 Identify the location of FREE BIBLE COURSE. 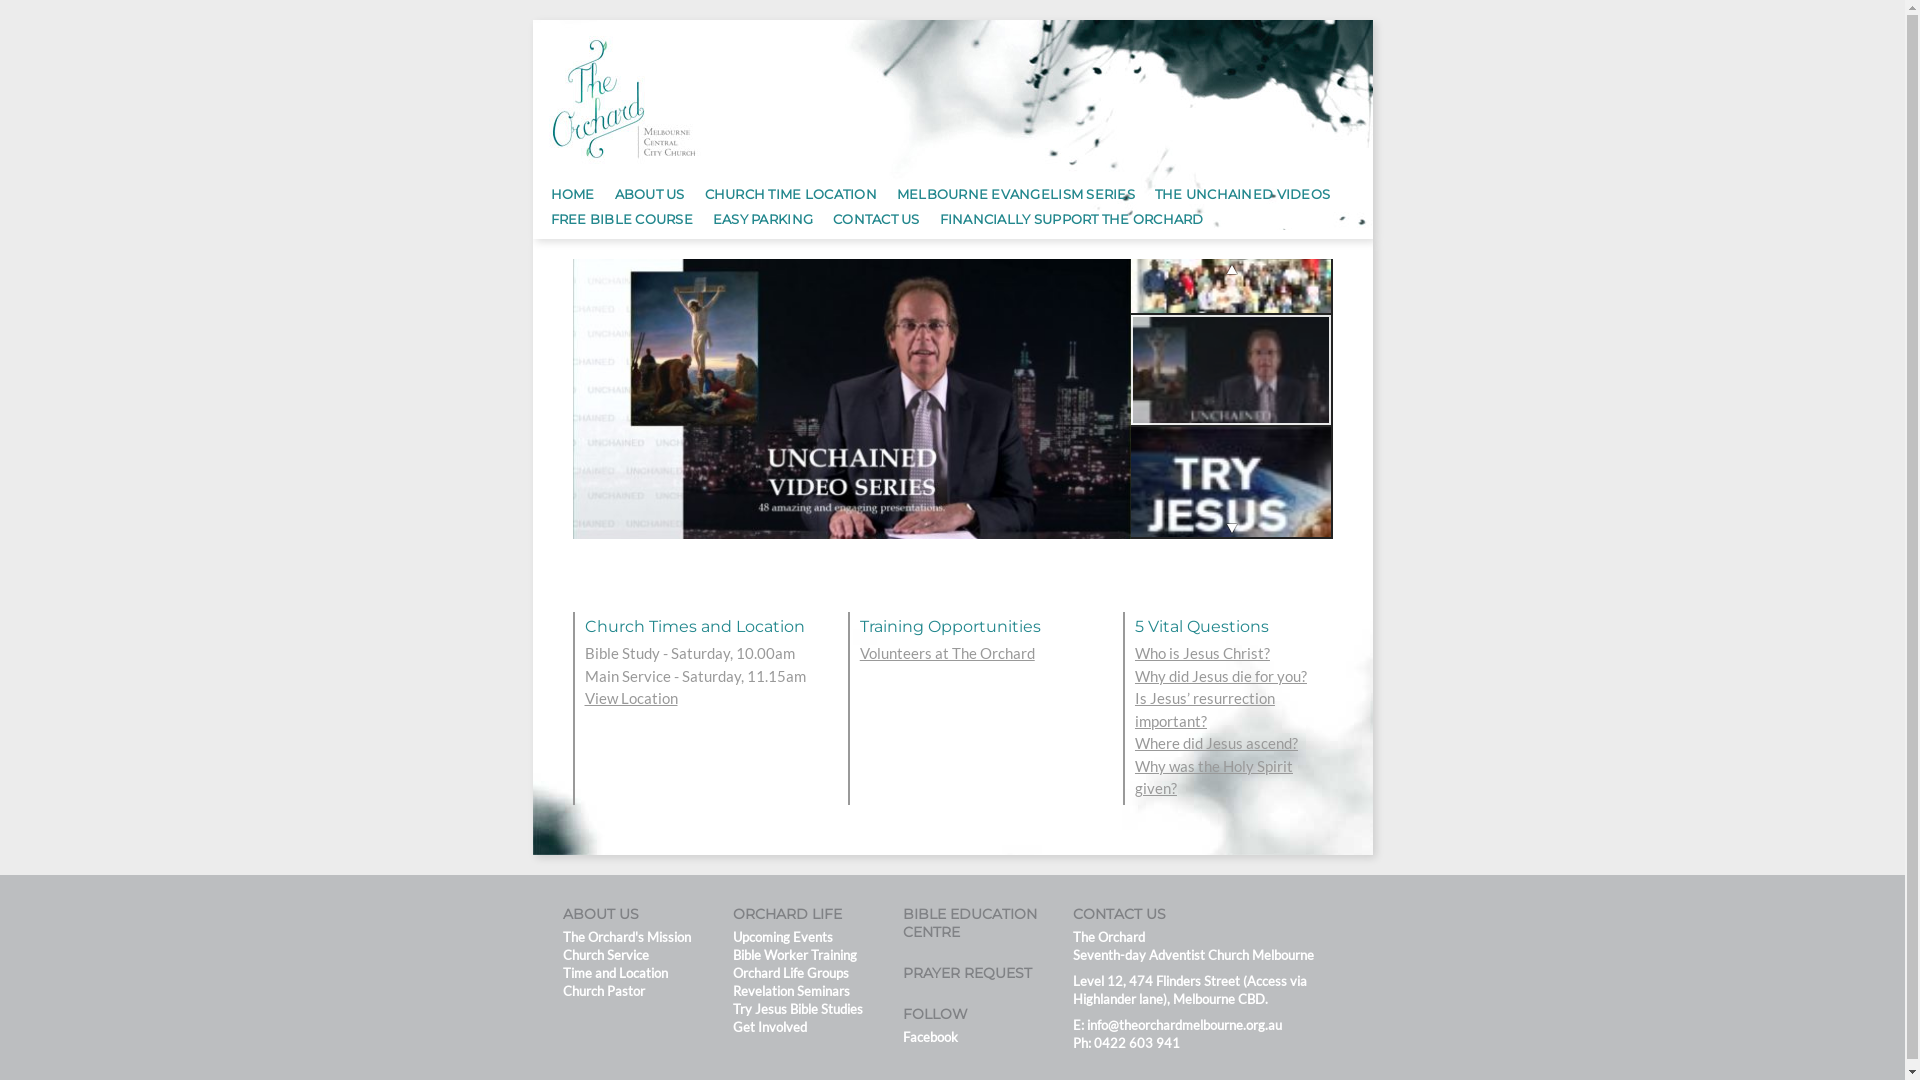
(621, 216).